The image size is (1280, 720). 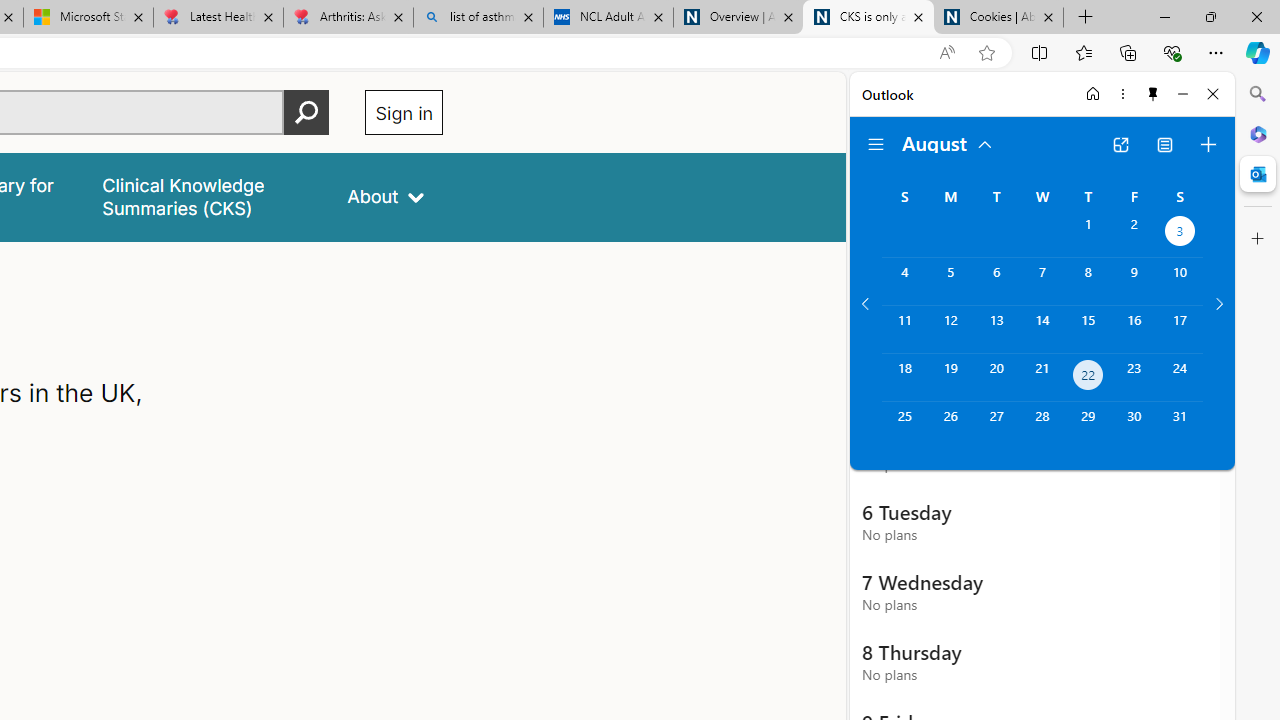 What do you see at coordinates (996, 329) in the screenshot?
I see `Tuesday, August 13, 2024. ` at bounding box center [996, 329].